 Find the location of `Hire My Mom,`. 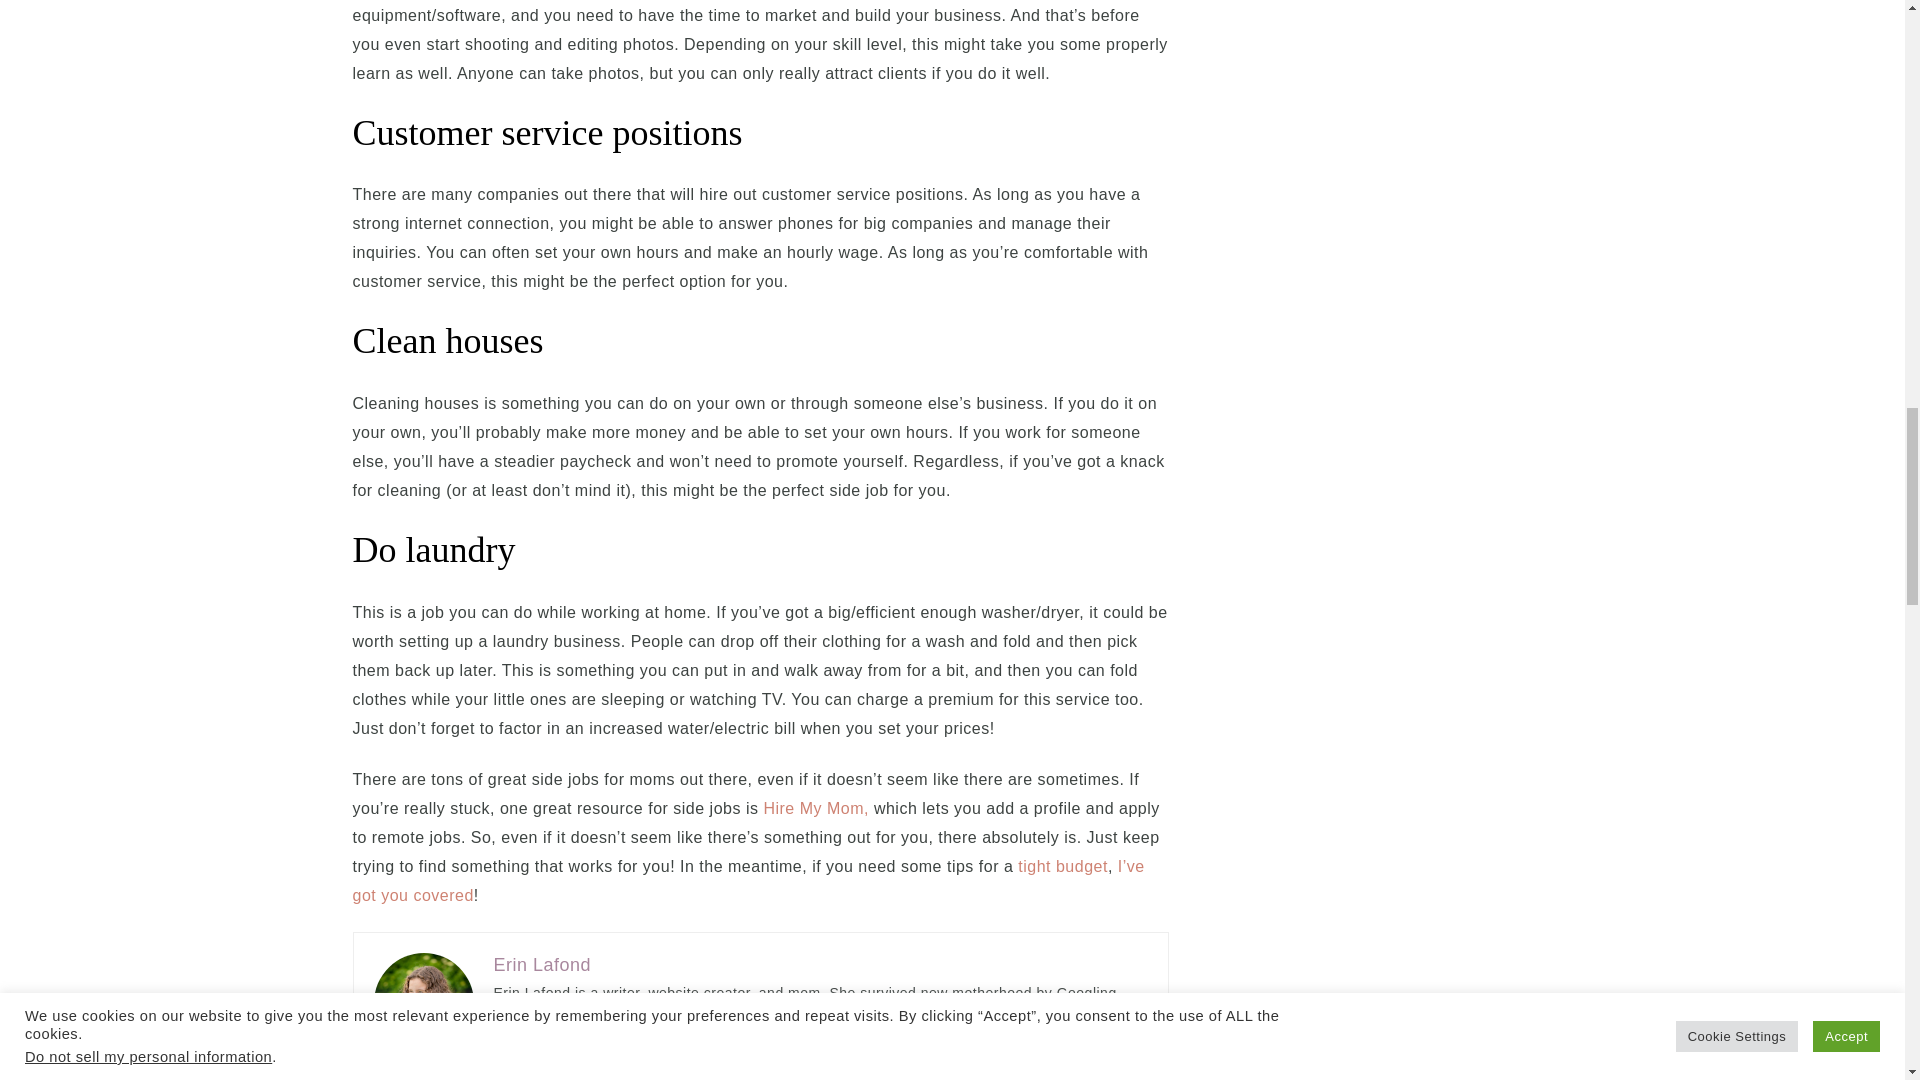

Hire My Mom, is located at coordinates (816, 808).